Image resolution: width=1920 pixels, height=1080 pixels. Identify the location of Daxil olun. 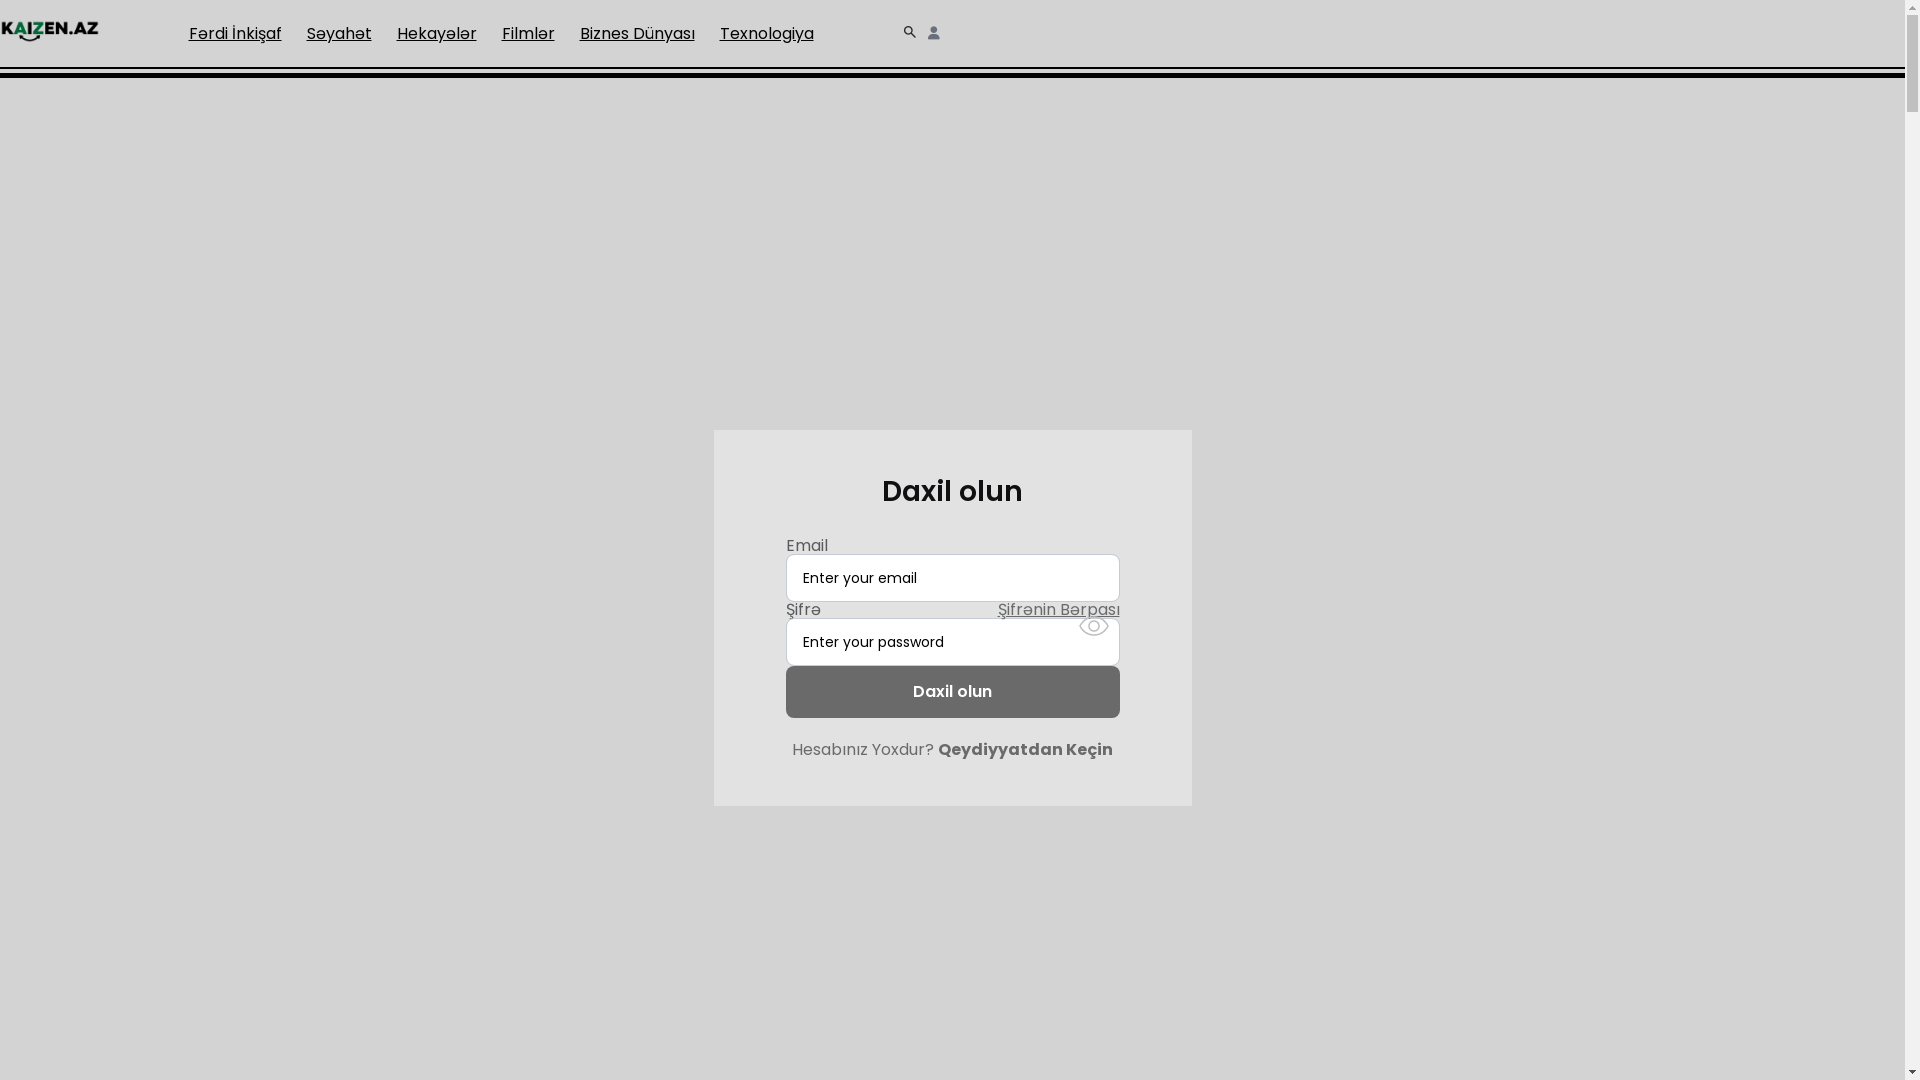
(953, 692).